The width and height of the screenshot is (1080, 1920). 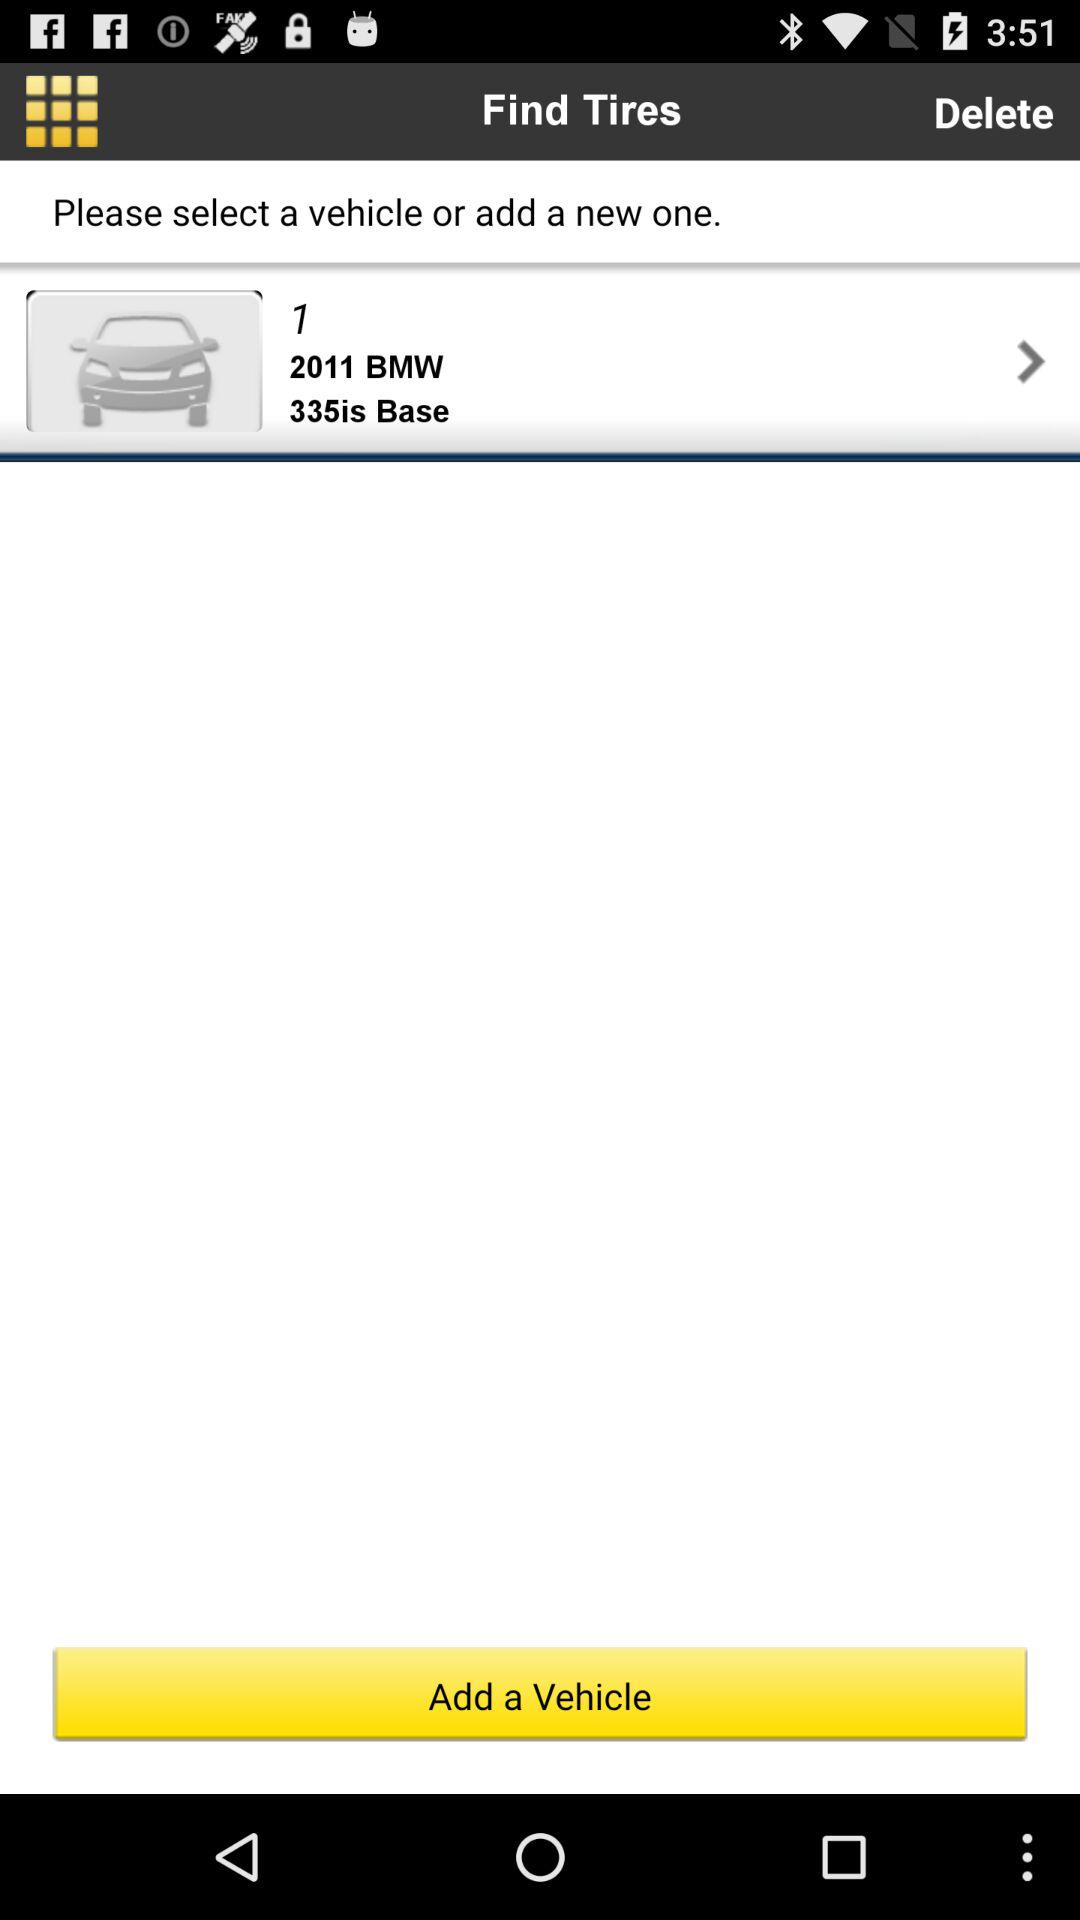 What do you see at coordinates (144, 360) in the screenshot?
I see `press the item below the please select a icon` at bounding box center [144, 360].